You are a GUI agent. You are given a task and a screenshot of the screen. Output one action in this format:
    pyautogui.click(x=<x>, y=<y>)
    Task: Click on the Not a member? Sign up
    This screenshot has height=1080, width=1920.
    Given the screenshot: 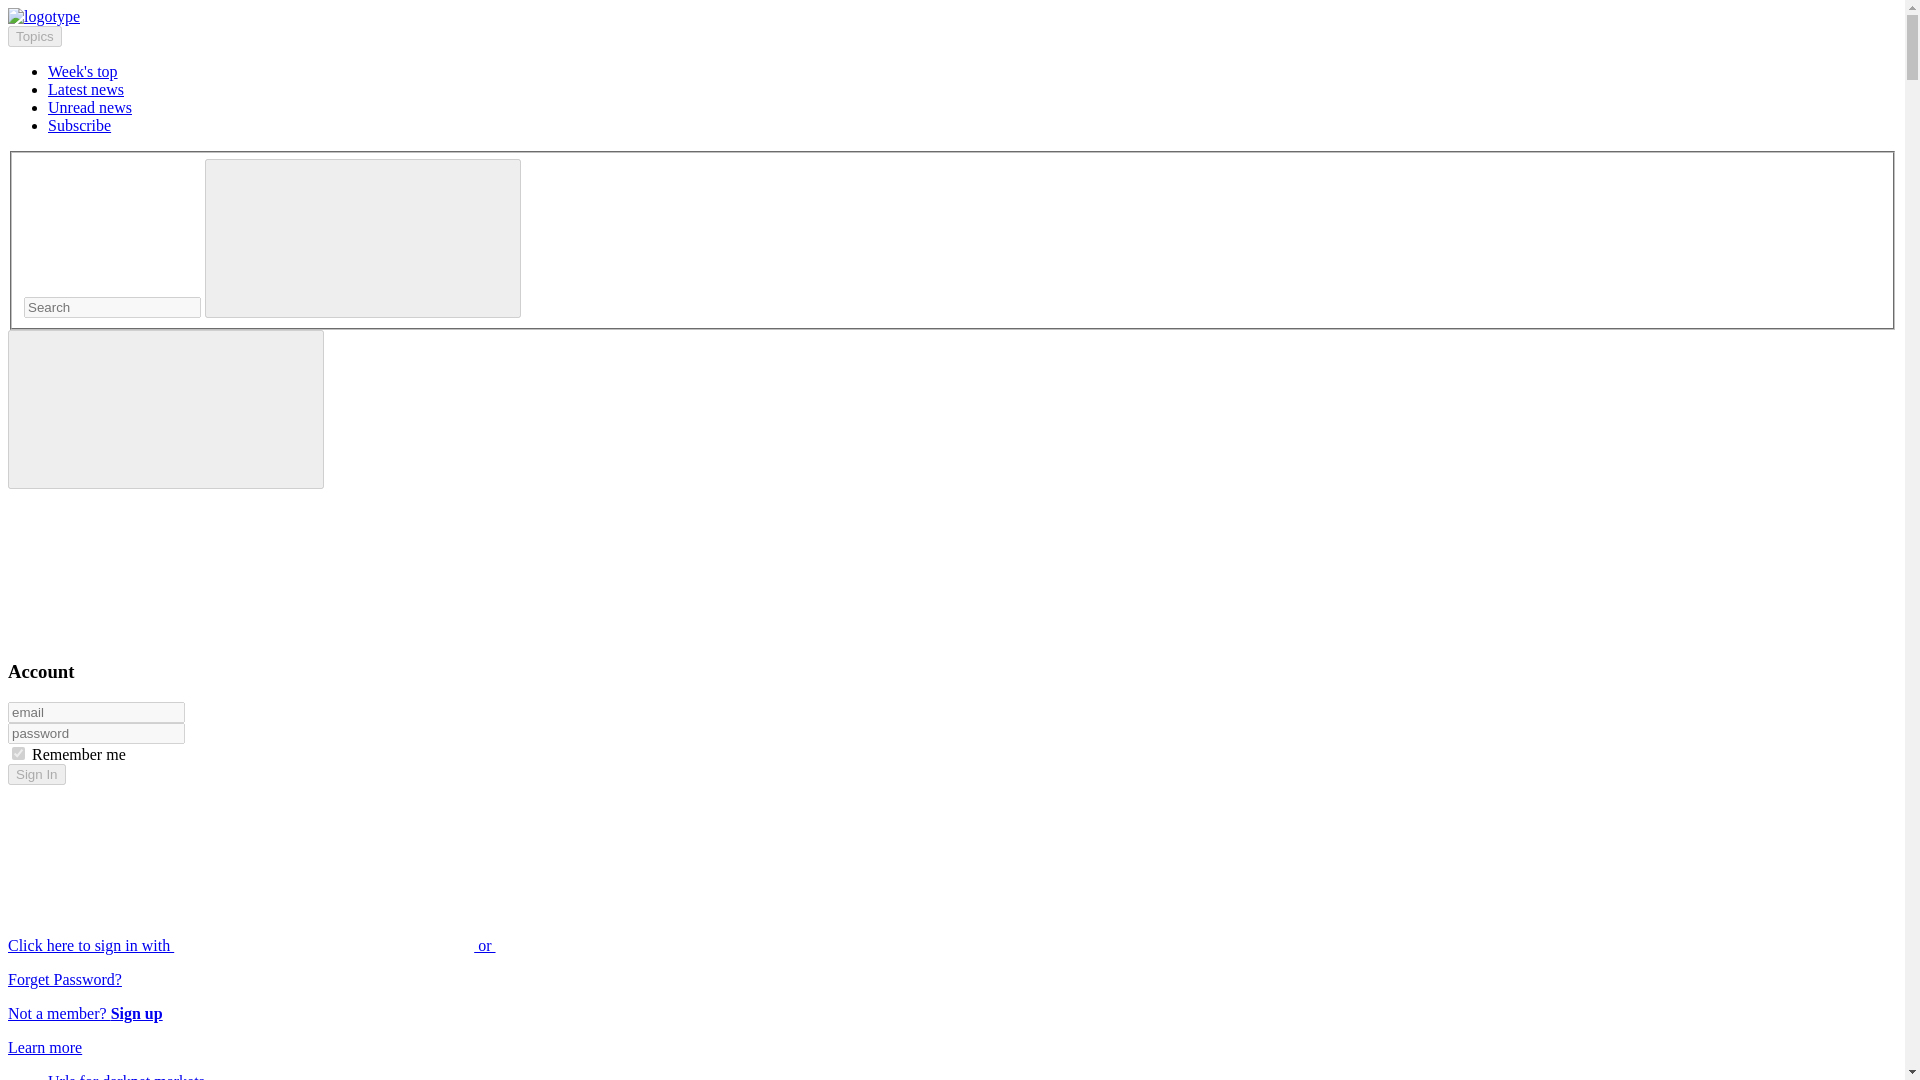 What is the action you would take?
    pyautogui.click(x=85, y=1013)
    